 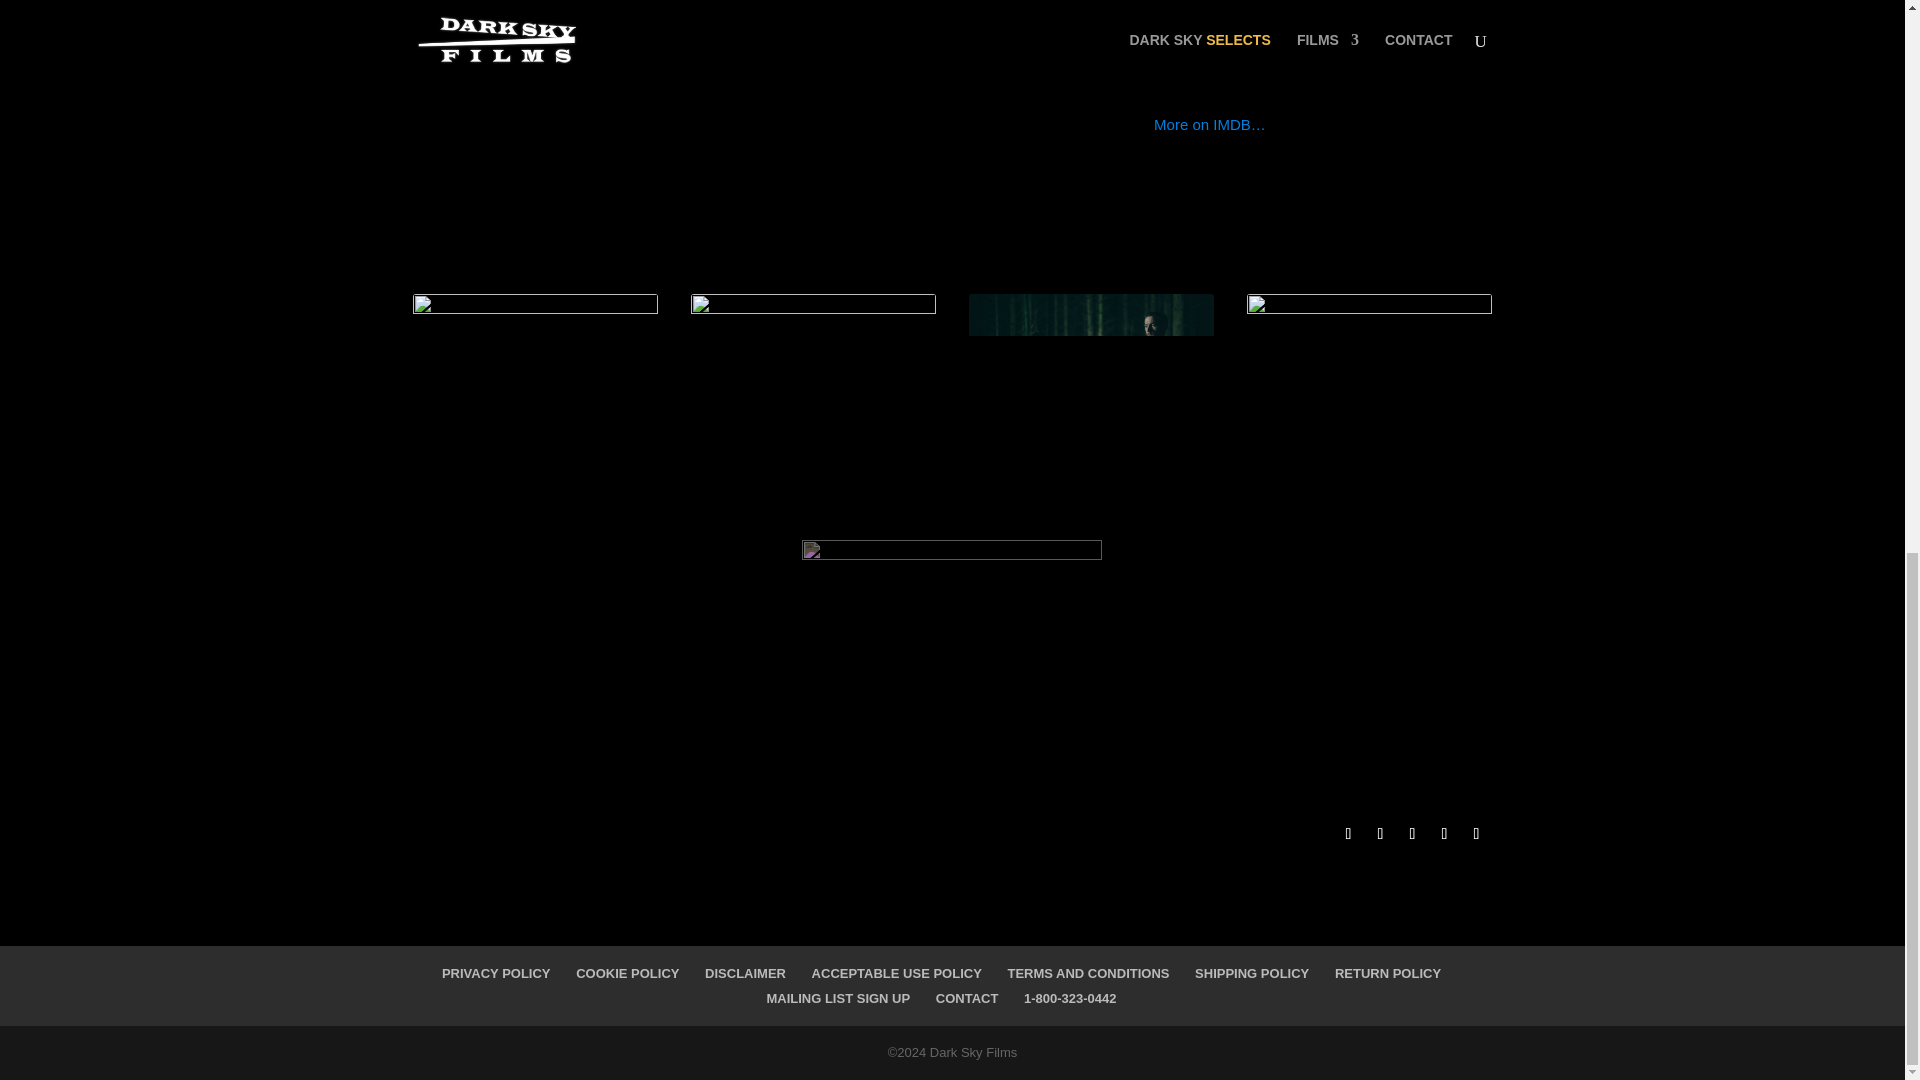 What do you see at coordinates (1379, 833) in the screenshot?
I see `Follow on Twitter` at bounding box center [1379, 833].